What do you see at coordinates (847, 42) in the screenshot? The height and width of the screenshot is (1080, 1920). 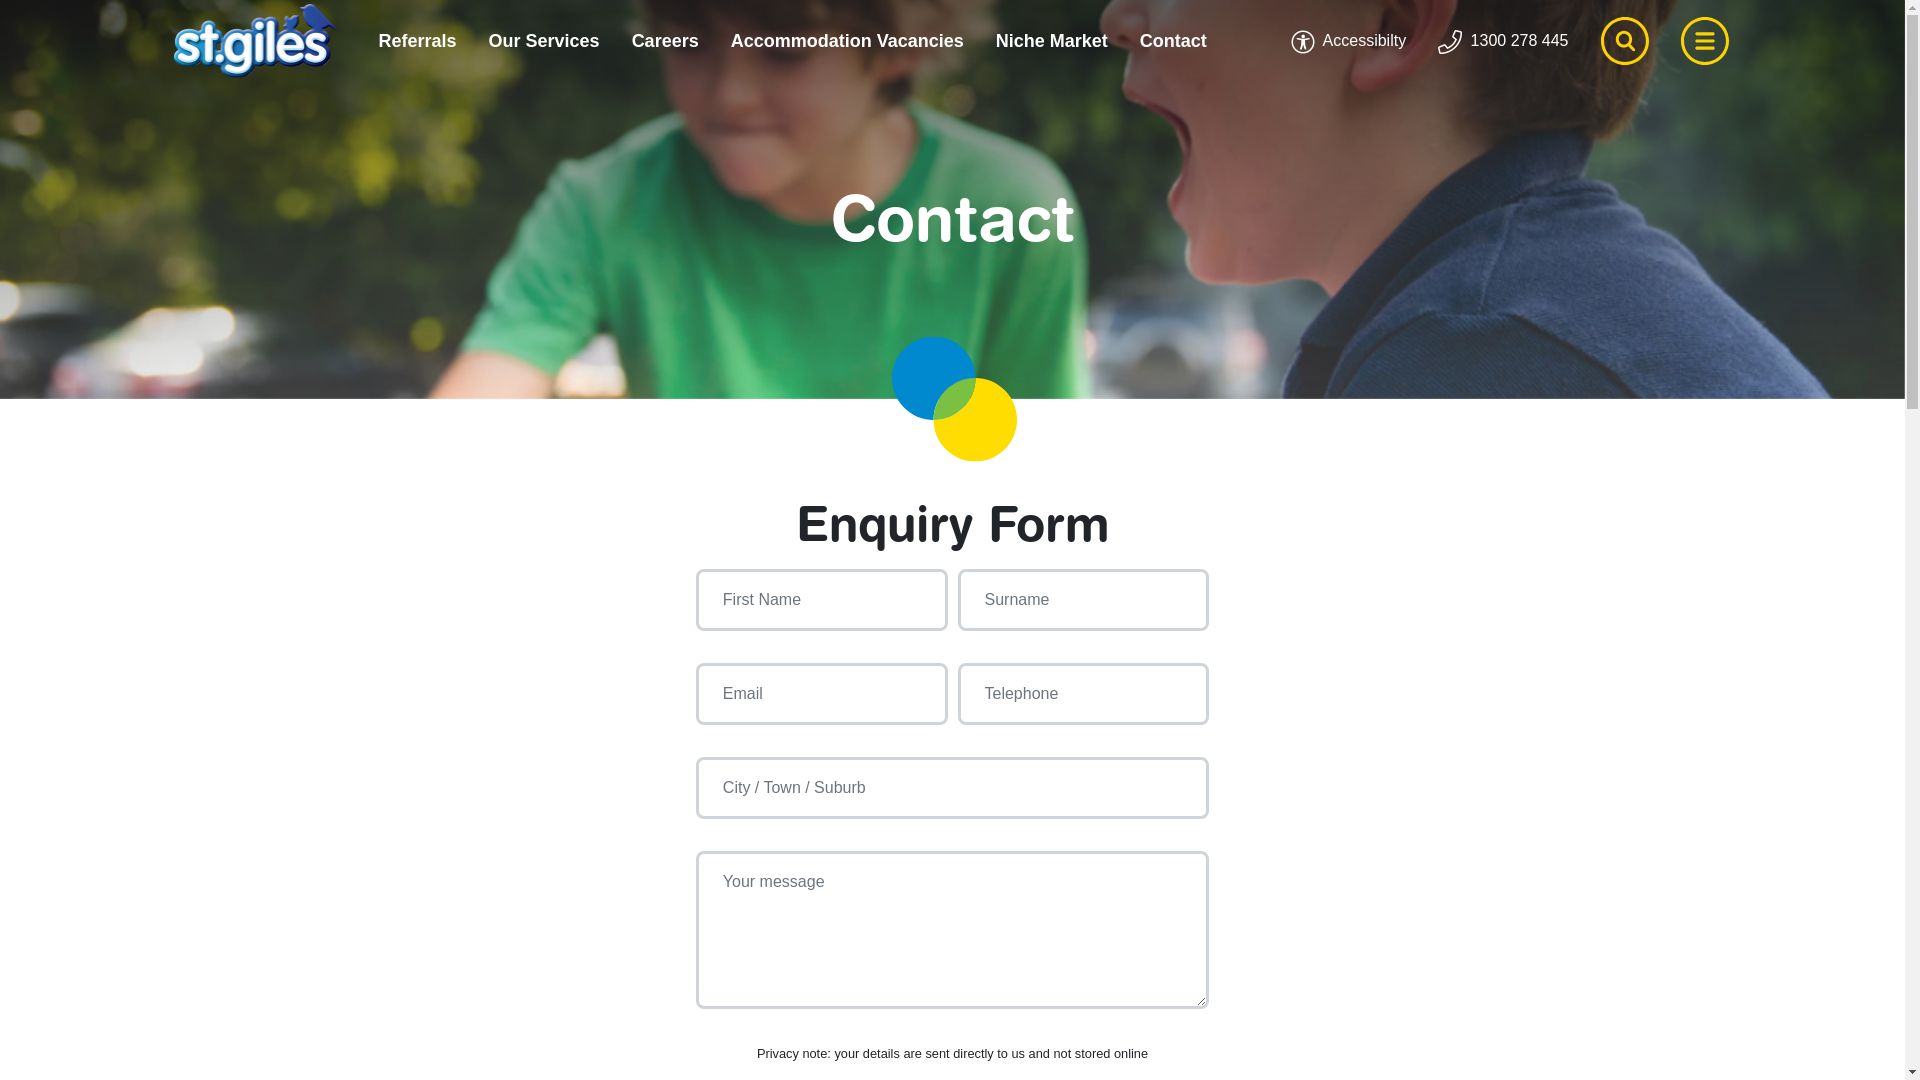 I see `Accommodation Vacancies` at bounding box center [847, 42].